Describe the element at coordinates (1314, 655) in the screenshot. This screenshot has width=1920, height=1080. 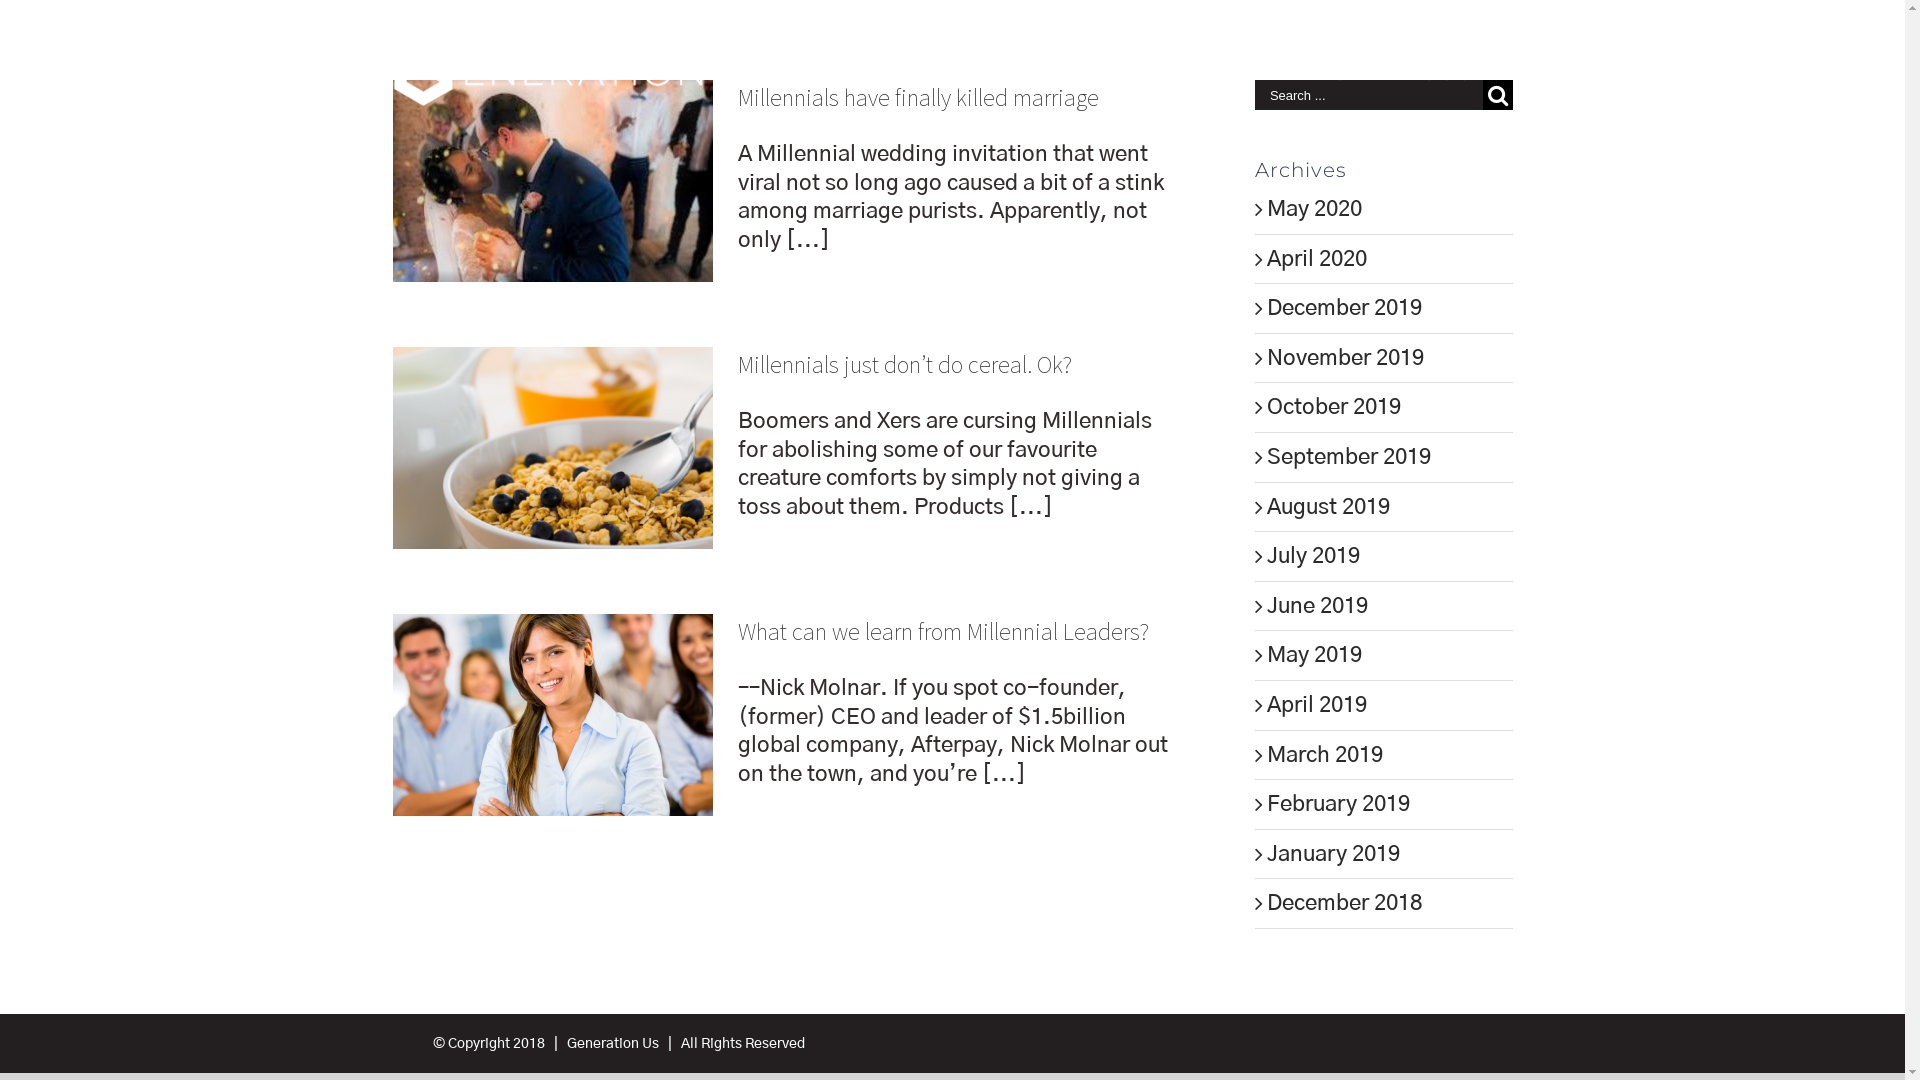
I see `May 2019` at that location.